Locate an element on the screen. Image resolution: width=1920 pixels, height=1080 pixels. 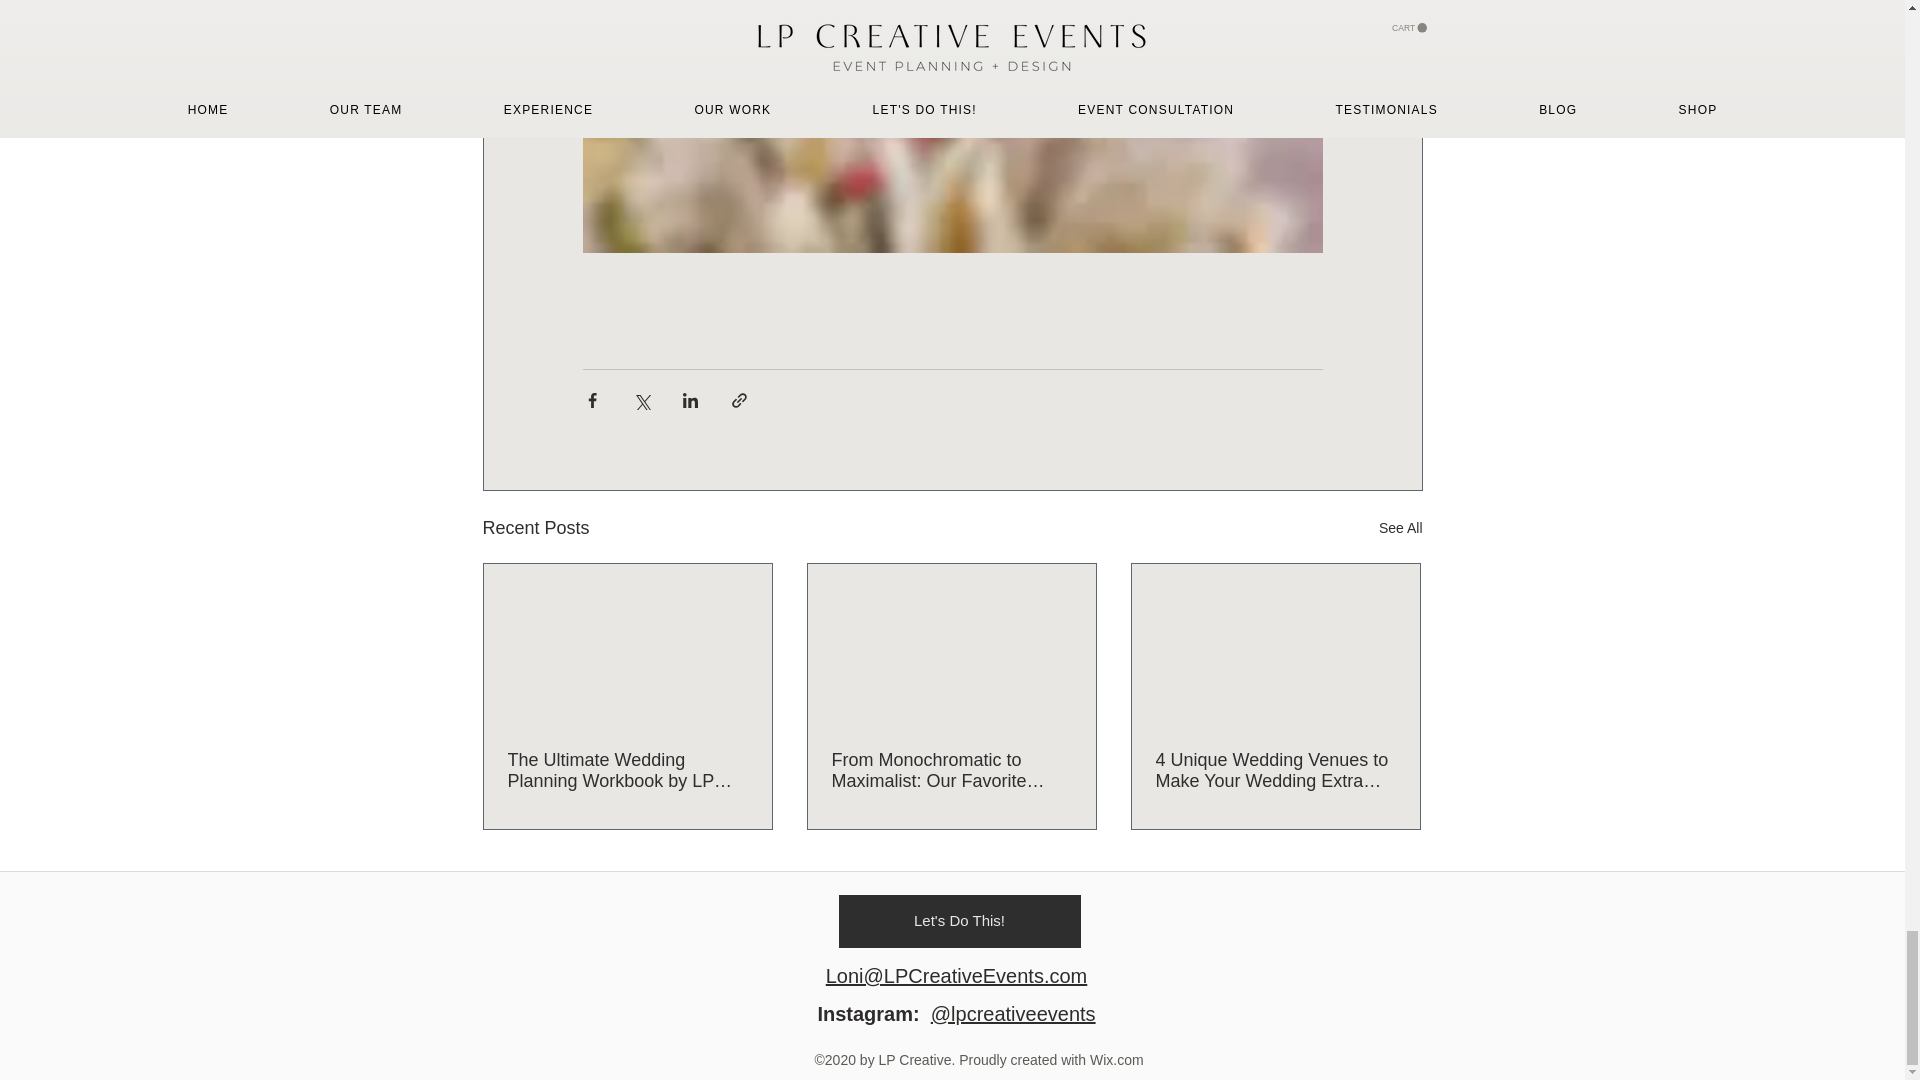
See All is located at coordinates (1400, 528).